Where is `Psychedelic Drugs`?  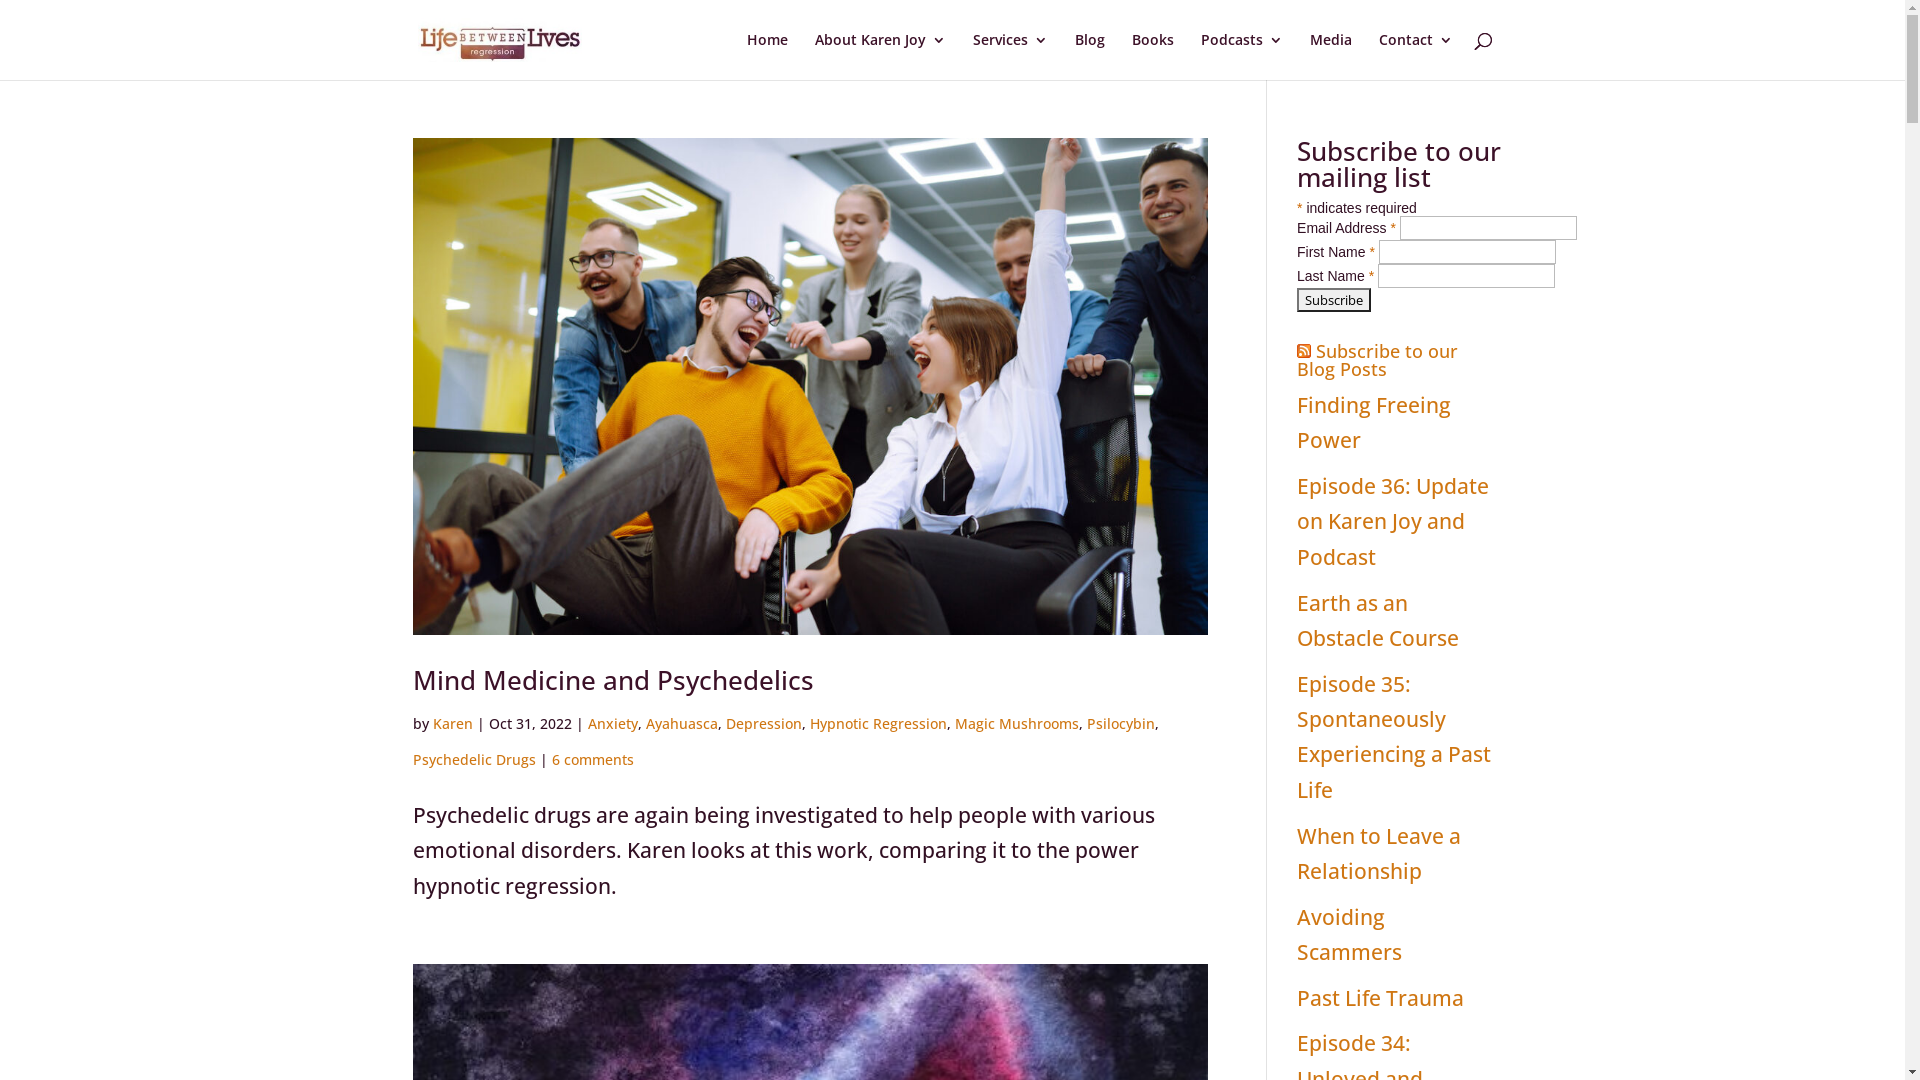 Psychedelic Drugs is located at coordinates (474, 760).